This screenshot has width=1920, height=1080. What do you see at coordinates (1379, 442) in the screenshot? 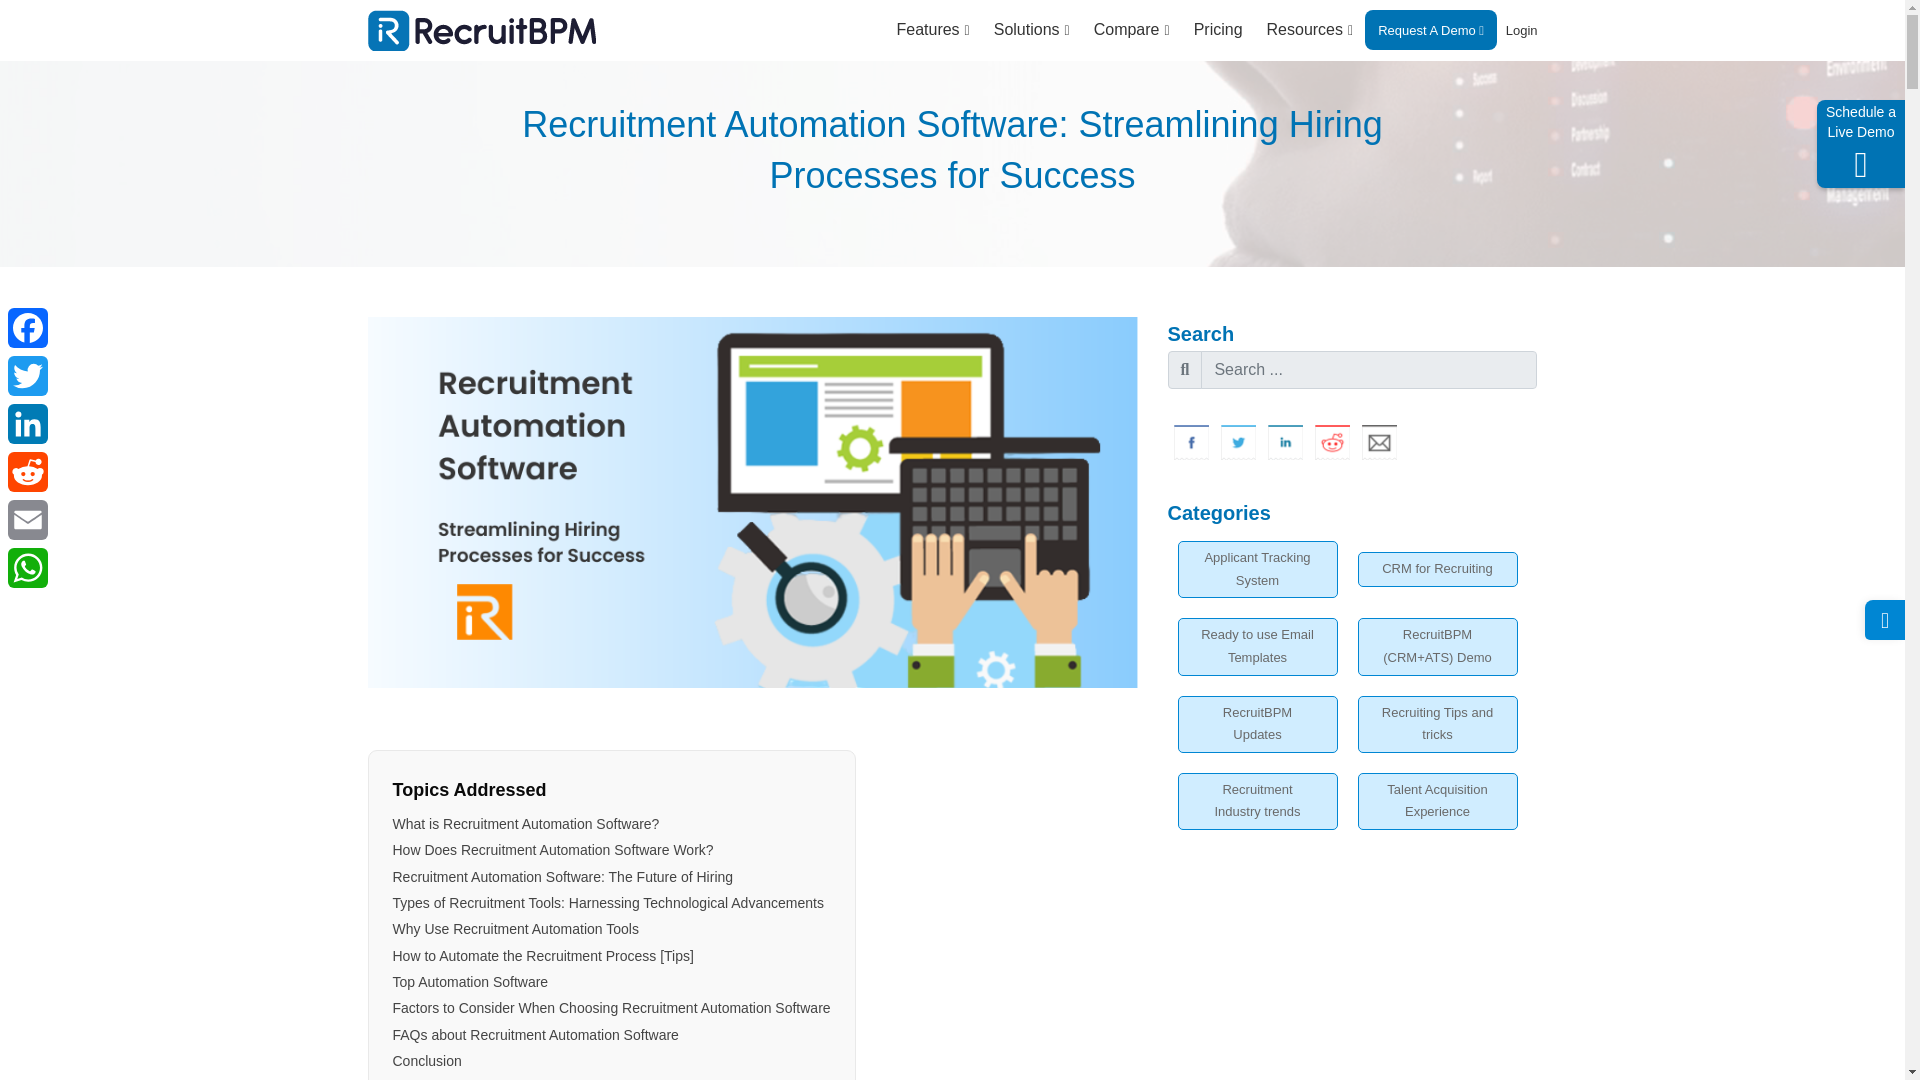
I see `Email` at bounding box center [1379, 442].